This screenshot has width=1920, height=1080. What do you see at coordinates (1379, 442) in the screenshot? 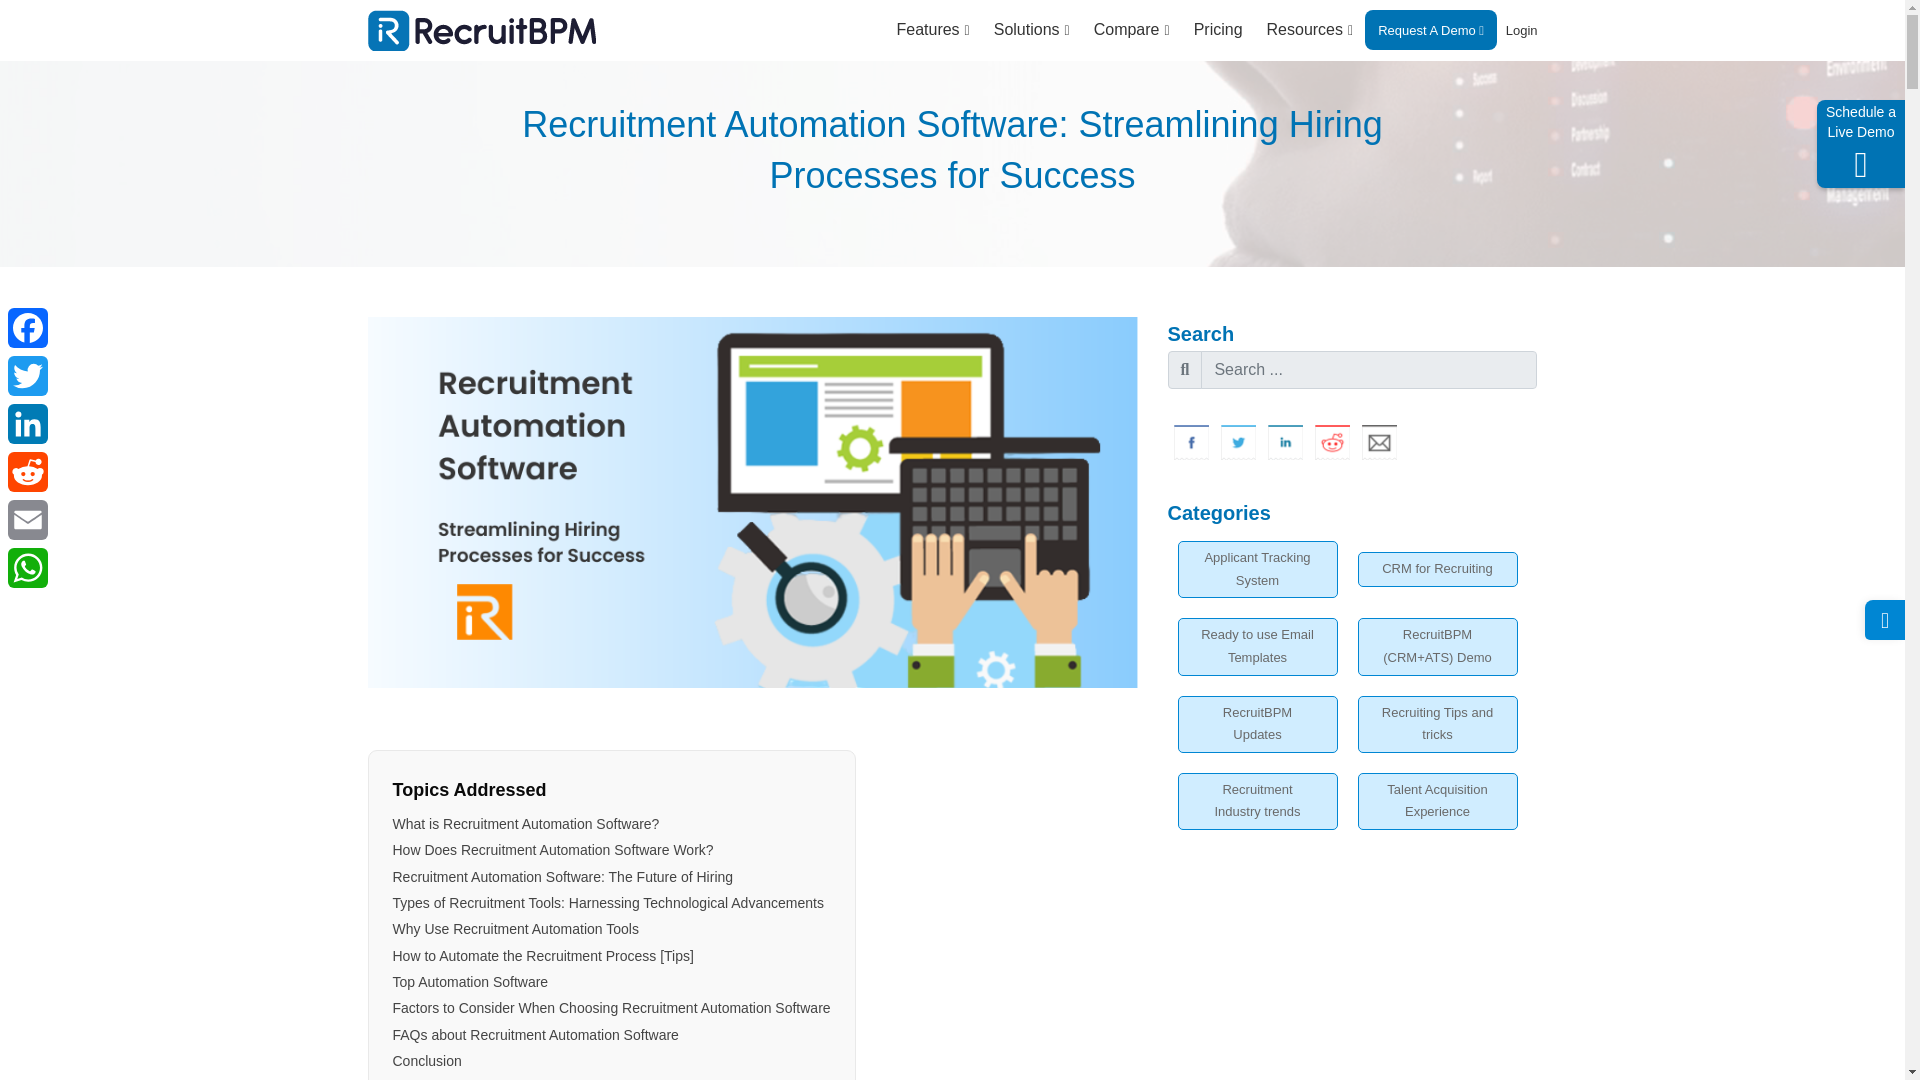
I see `Email` at bounding box center [1379, 442].